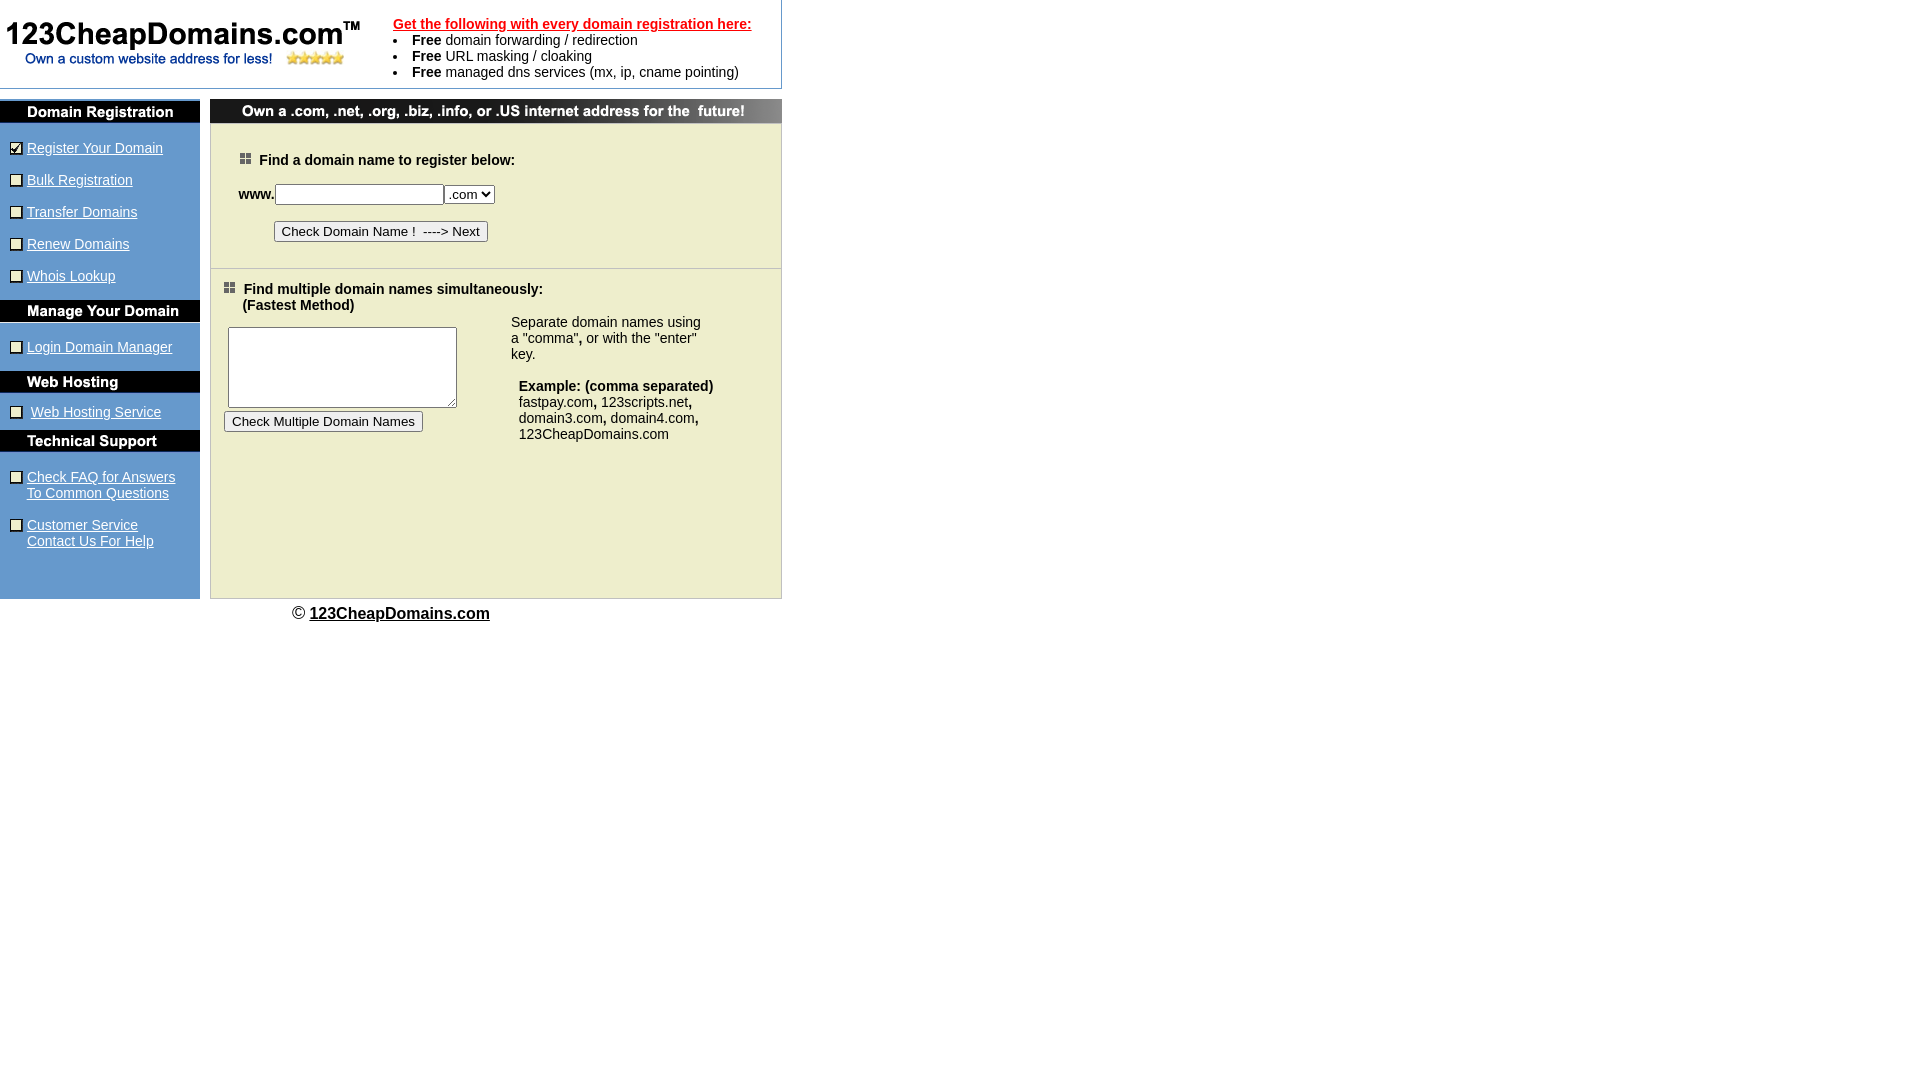 The height and width of the screenshot is (1080, 1920). I want to click on Register Your Domain, so click(95, 148).